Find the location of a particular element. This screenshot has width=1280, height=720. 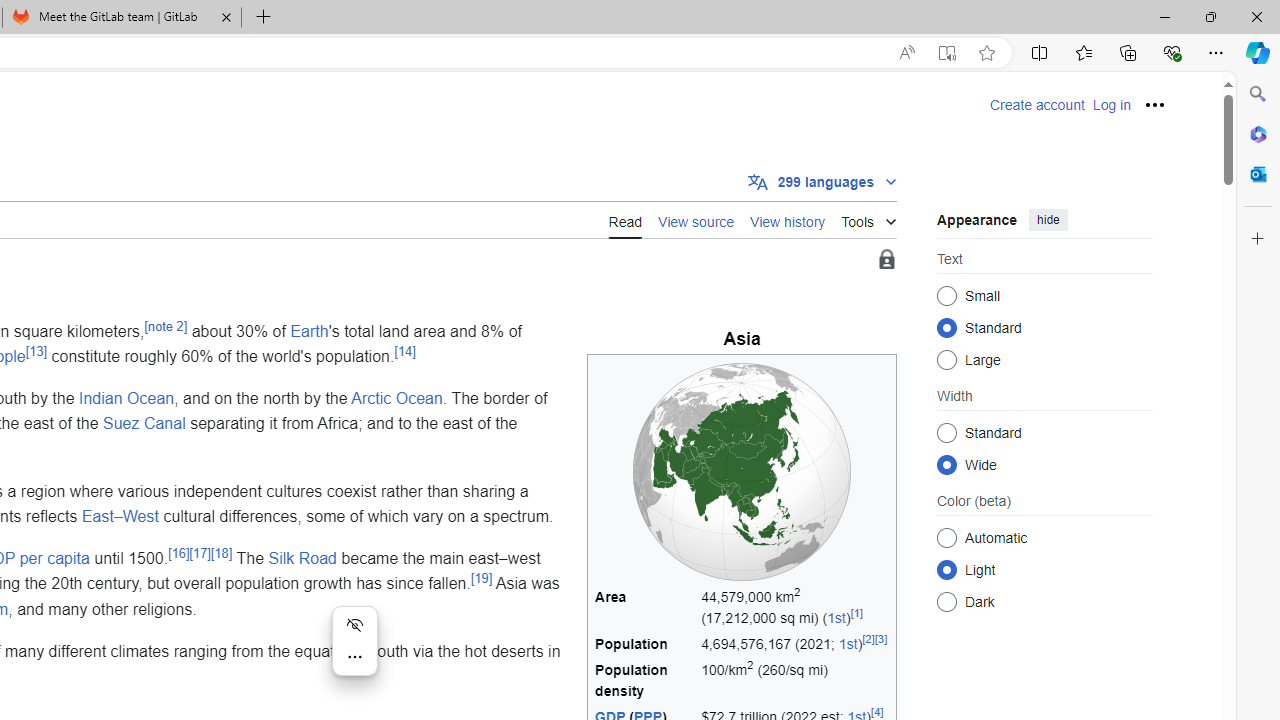

Hide menu is located at coordinates (354, 624).